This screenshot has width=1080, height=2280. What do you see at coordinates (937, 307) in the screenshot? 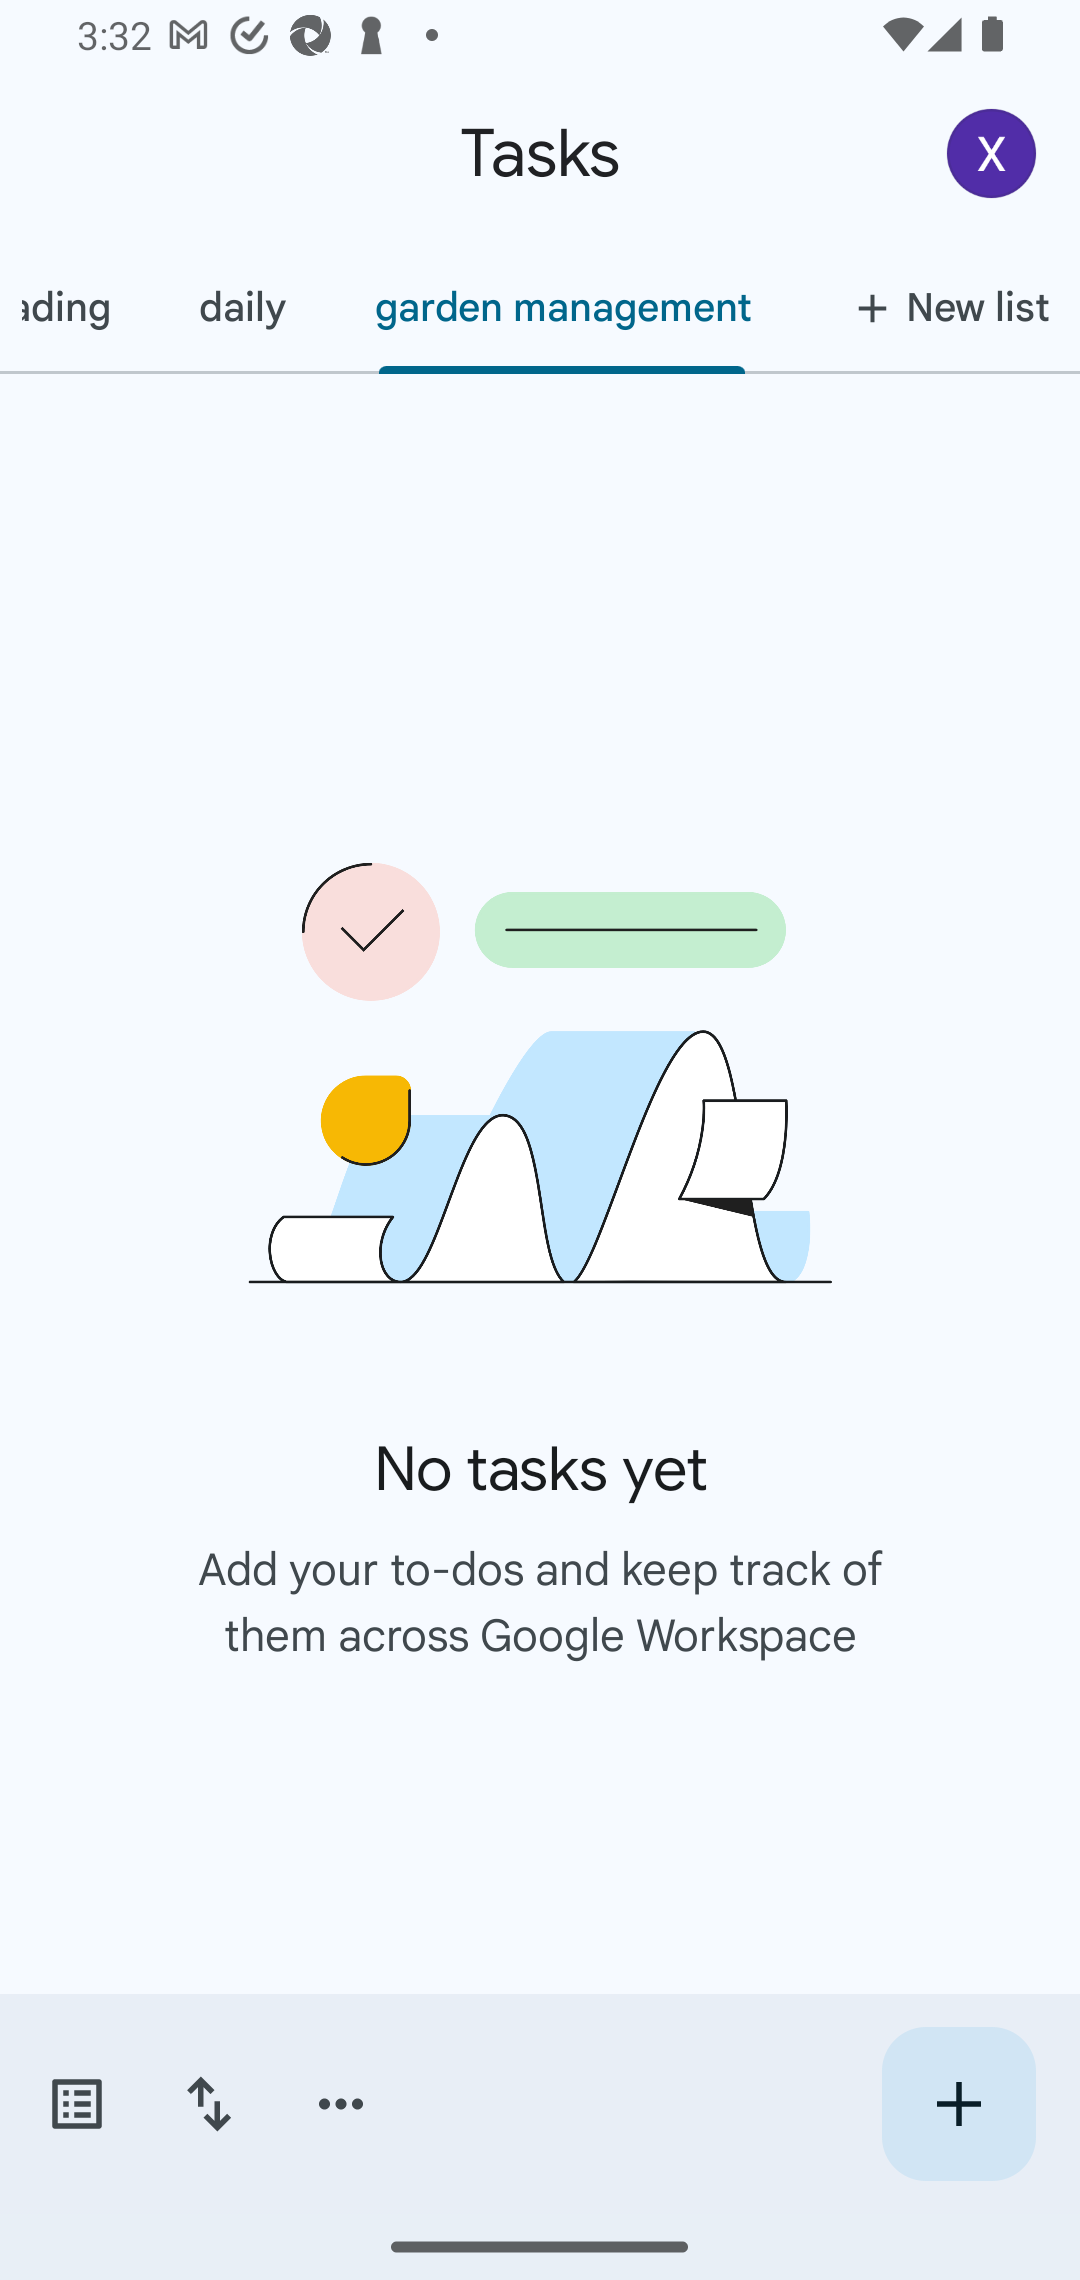
I see `New list` at bounding box center [937, 307].